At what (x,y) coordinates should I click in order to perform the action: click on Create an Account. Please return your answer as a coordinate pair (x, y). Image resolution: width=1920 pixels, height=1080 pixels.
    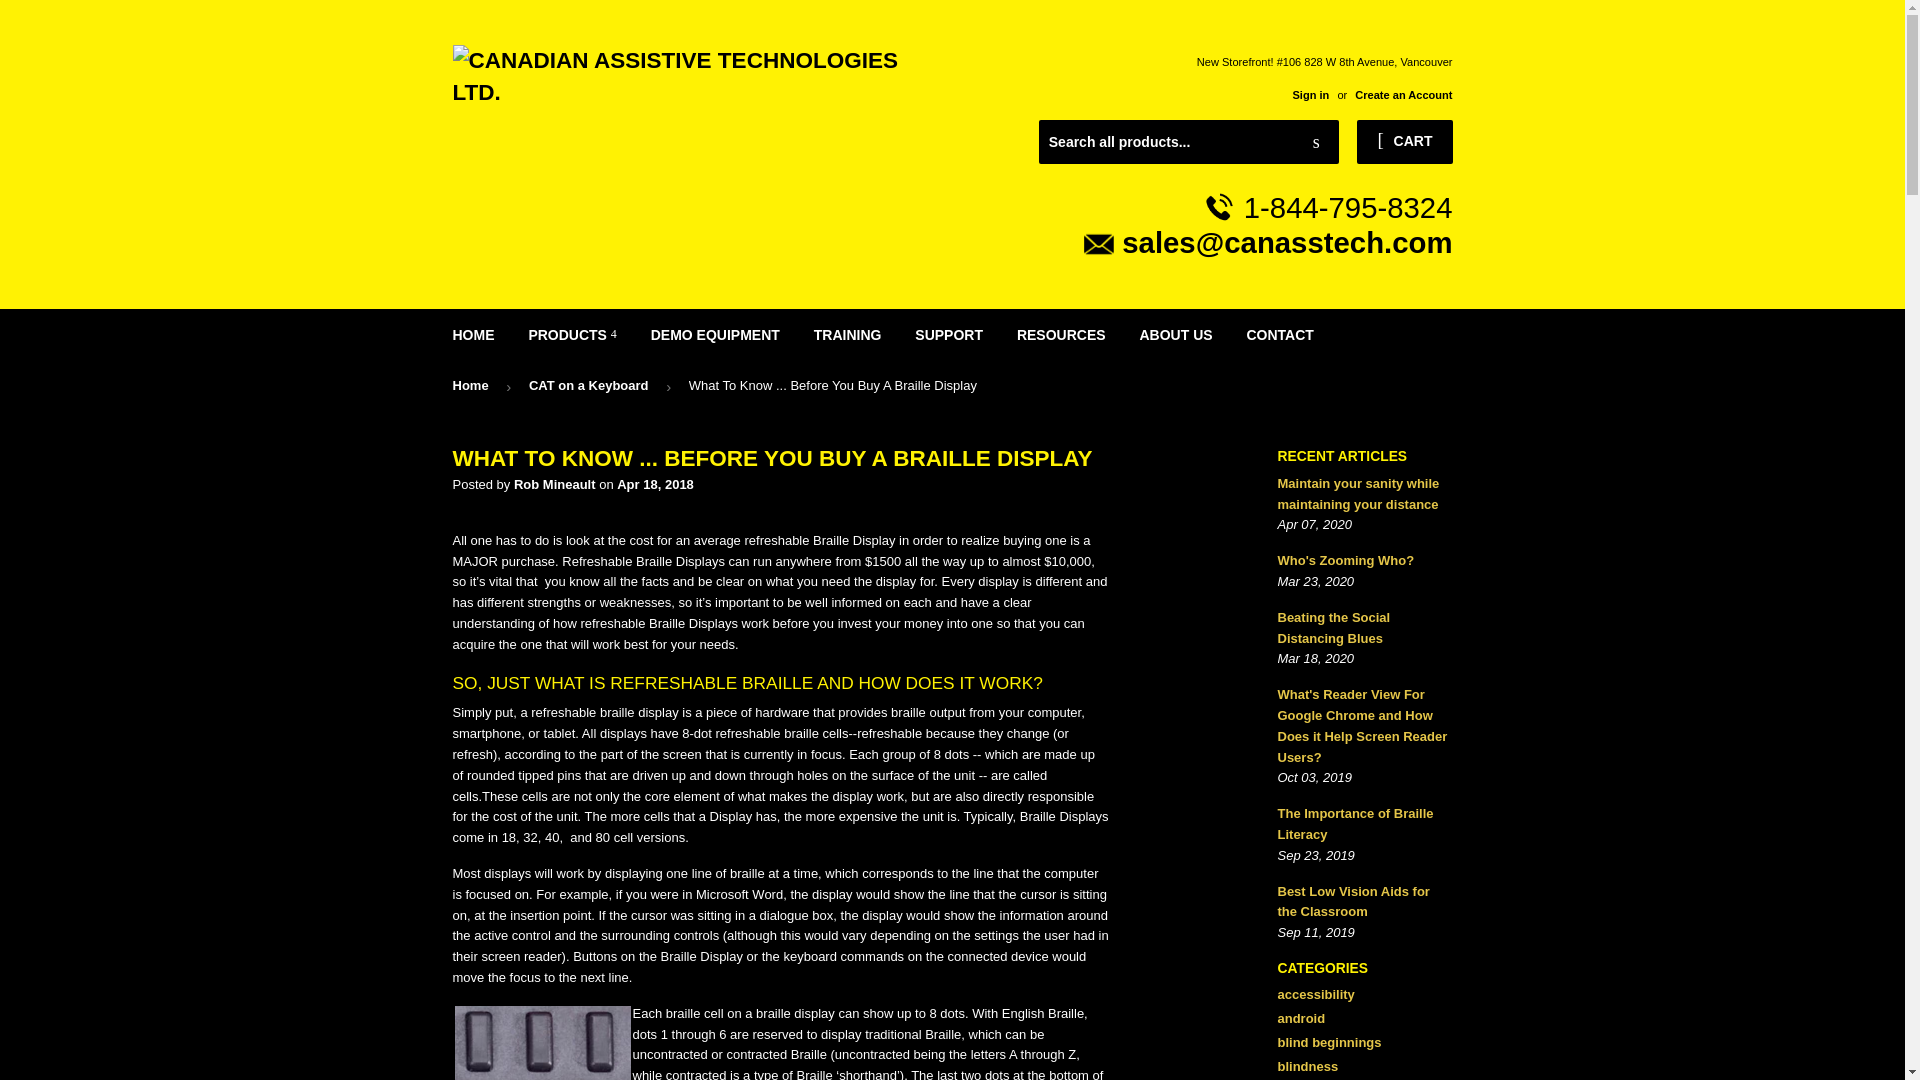
    Looking at the image, I should click on (1403, 94).